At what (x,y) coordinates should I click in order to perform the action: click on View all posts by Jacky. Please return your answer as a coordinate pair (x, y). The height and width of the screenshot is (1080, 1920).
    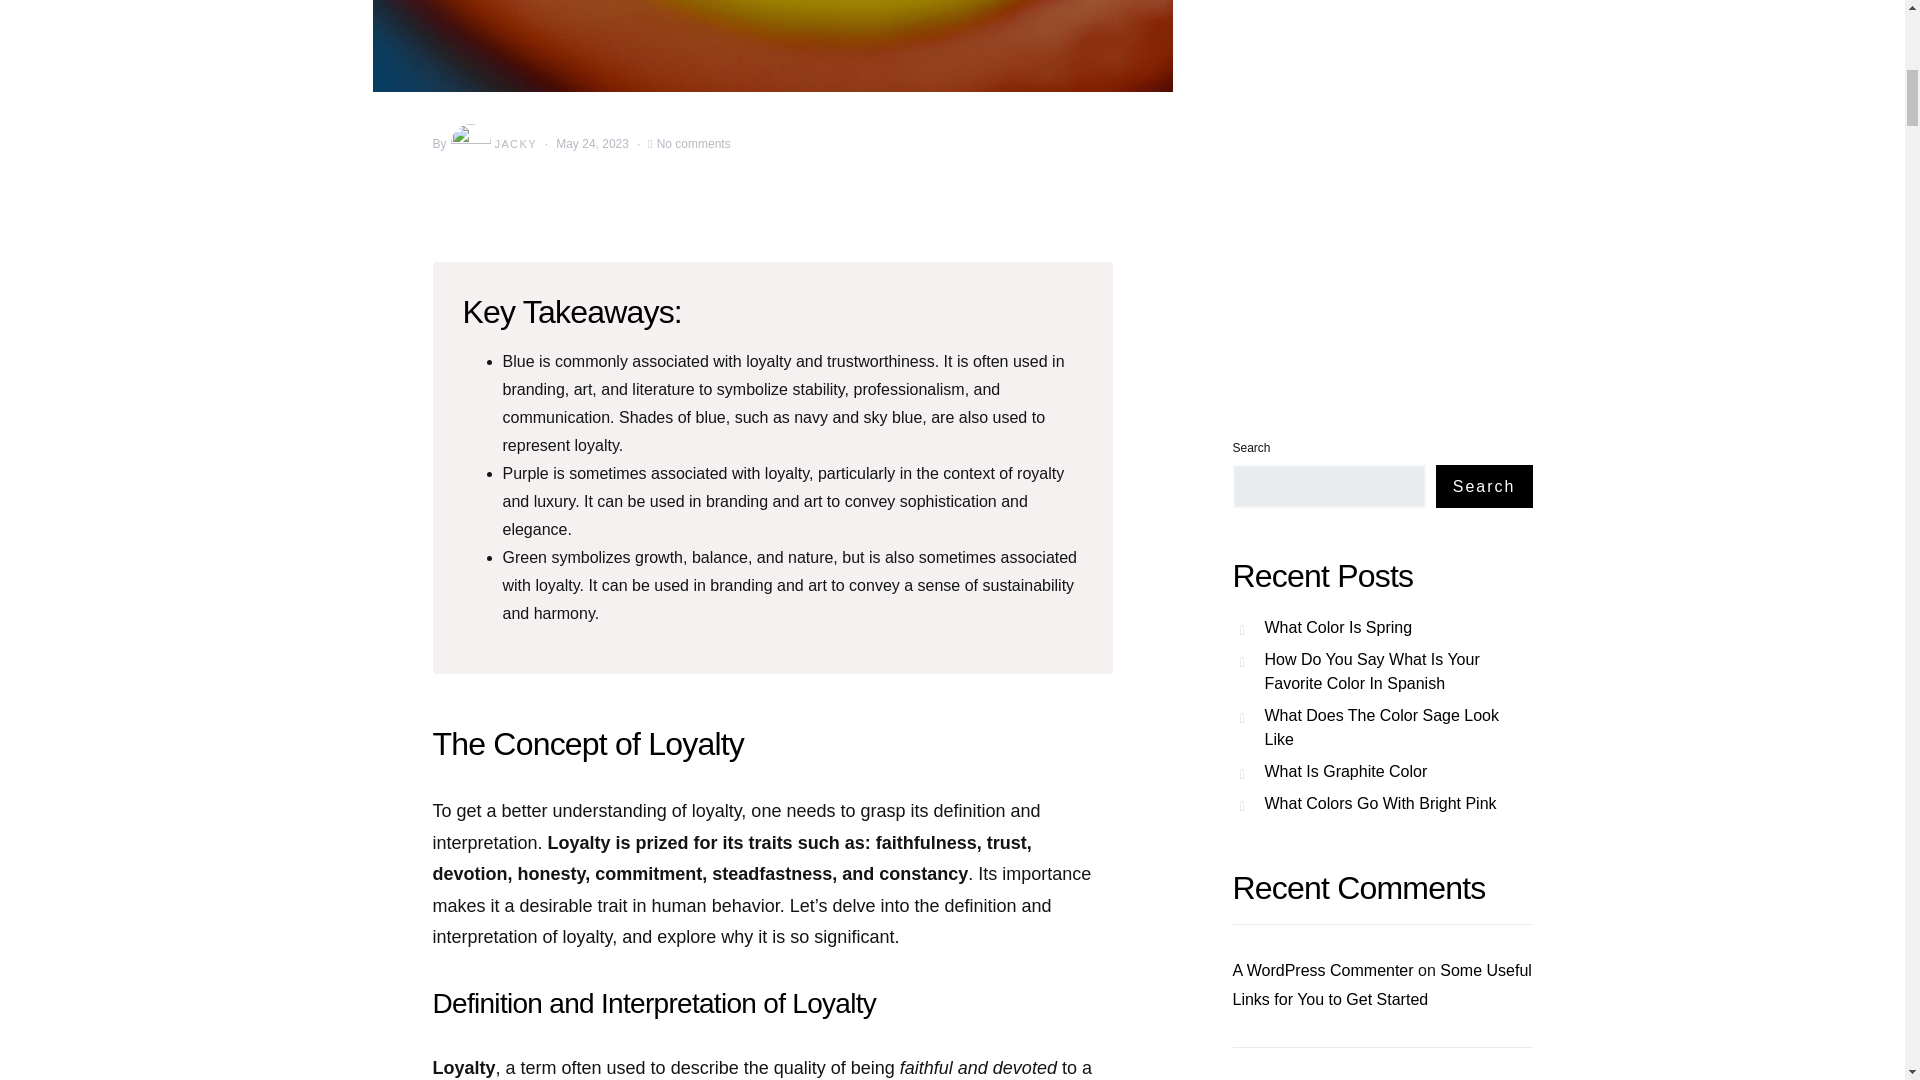
    Looking at the image, I should click on (492, 144).